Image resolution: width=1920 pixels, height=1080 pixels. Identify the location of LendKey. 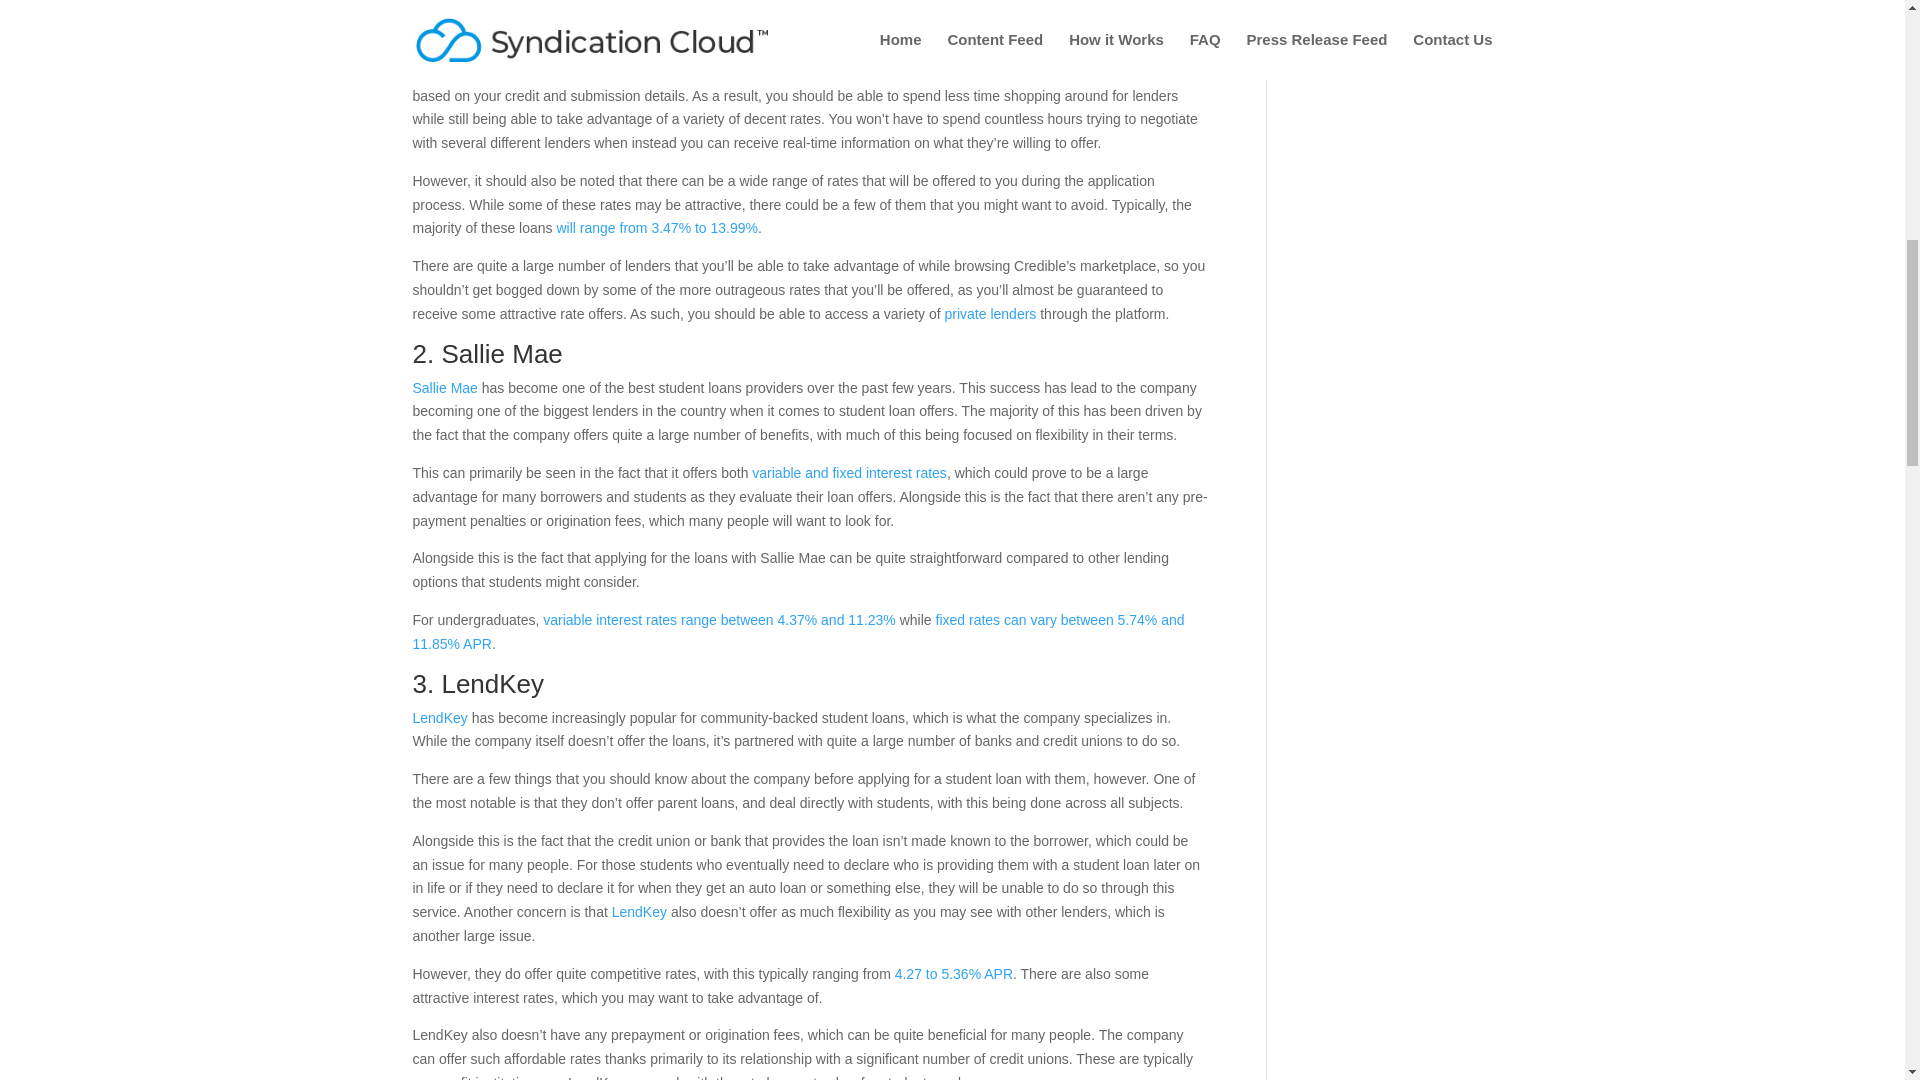
(492, 683).